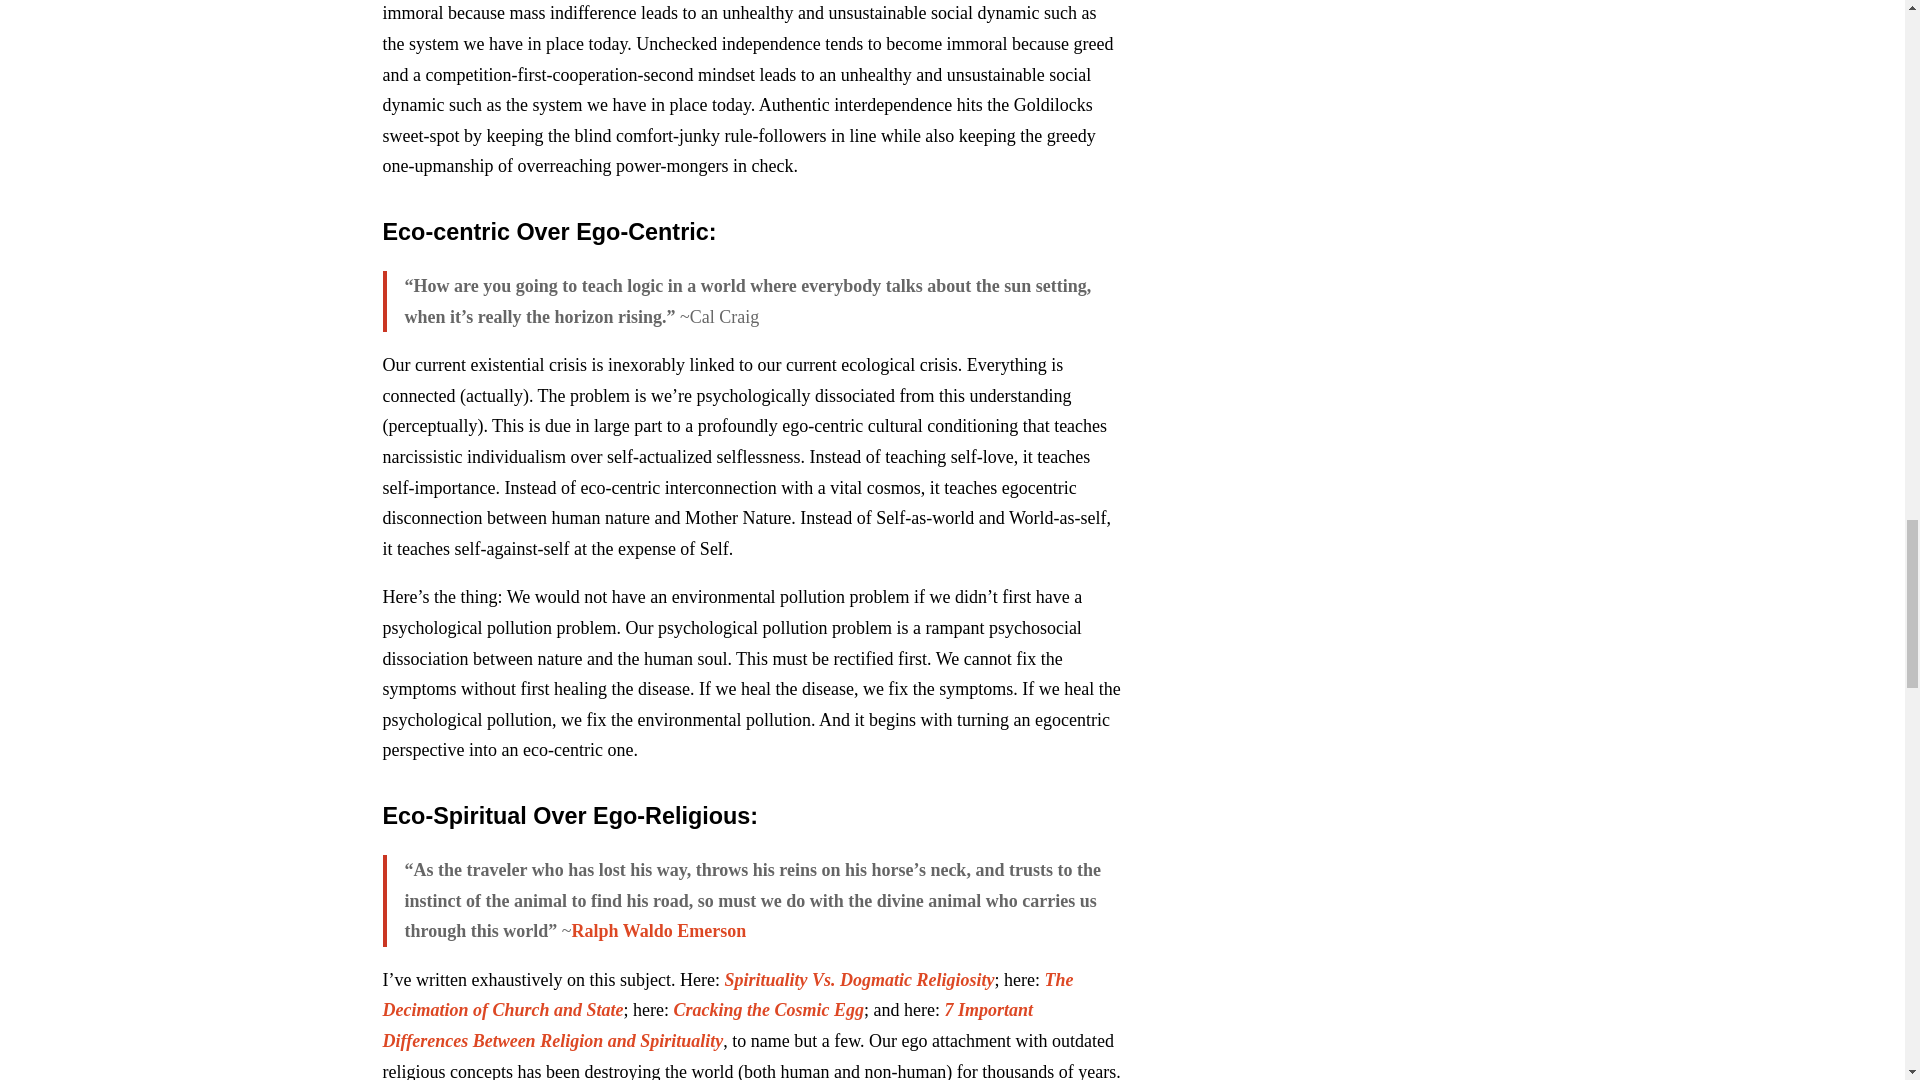 This screenshot has height=1080, width=1920. What do you see at coordinates (858, 980) in the screenshot?
I see `Spirituality Vs. Dogmatic Religiosity` at bounding box center [858, 980].